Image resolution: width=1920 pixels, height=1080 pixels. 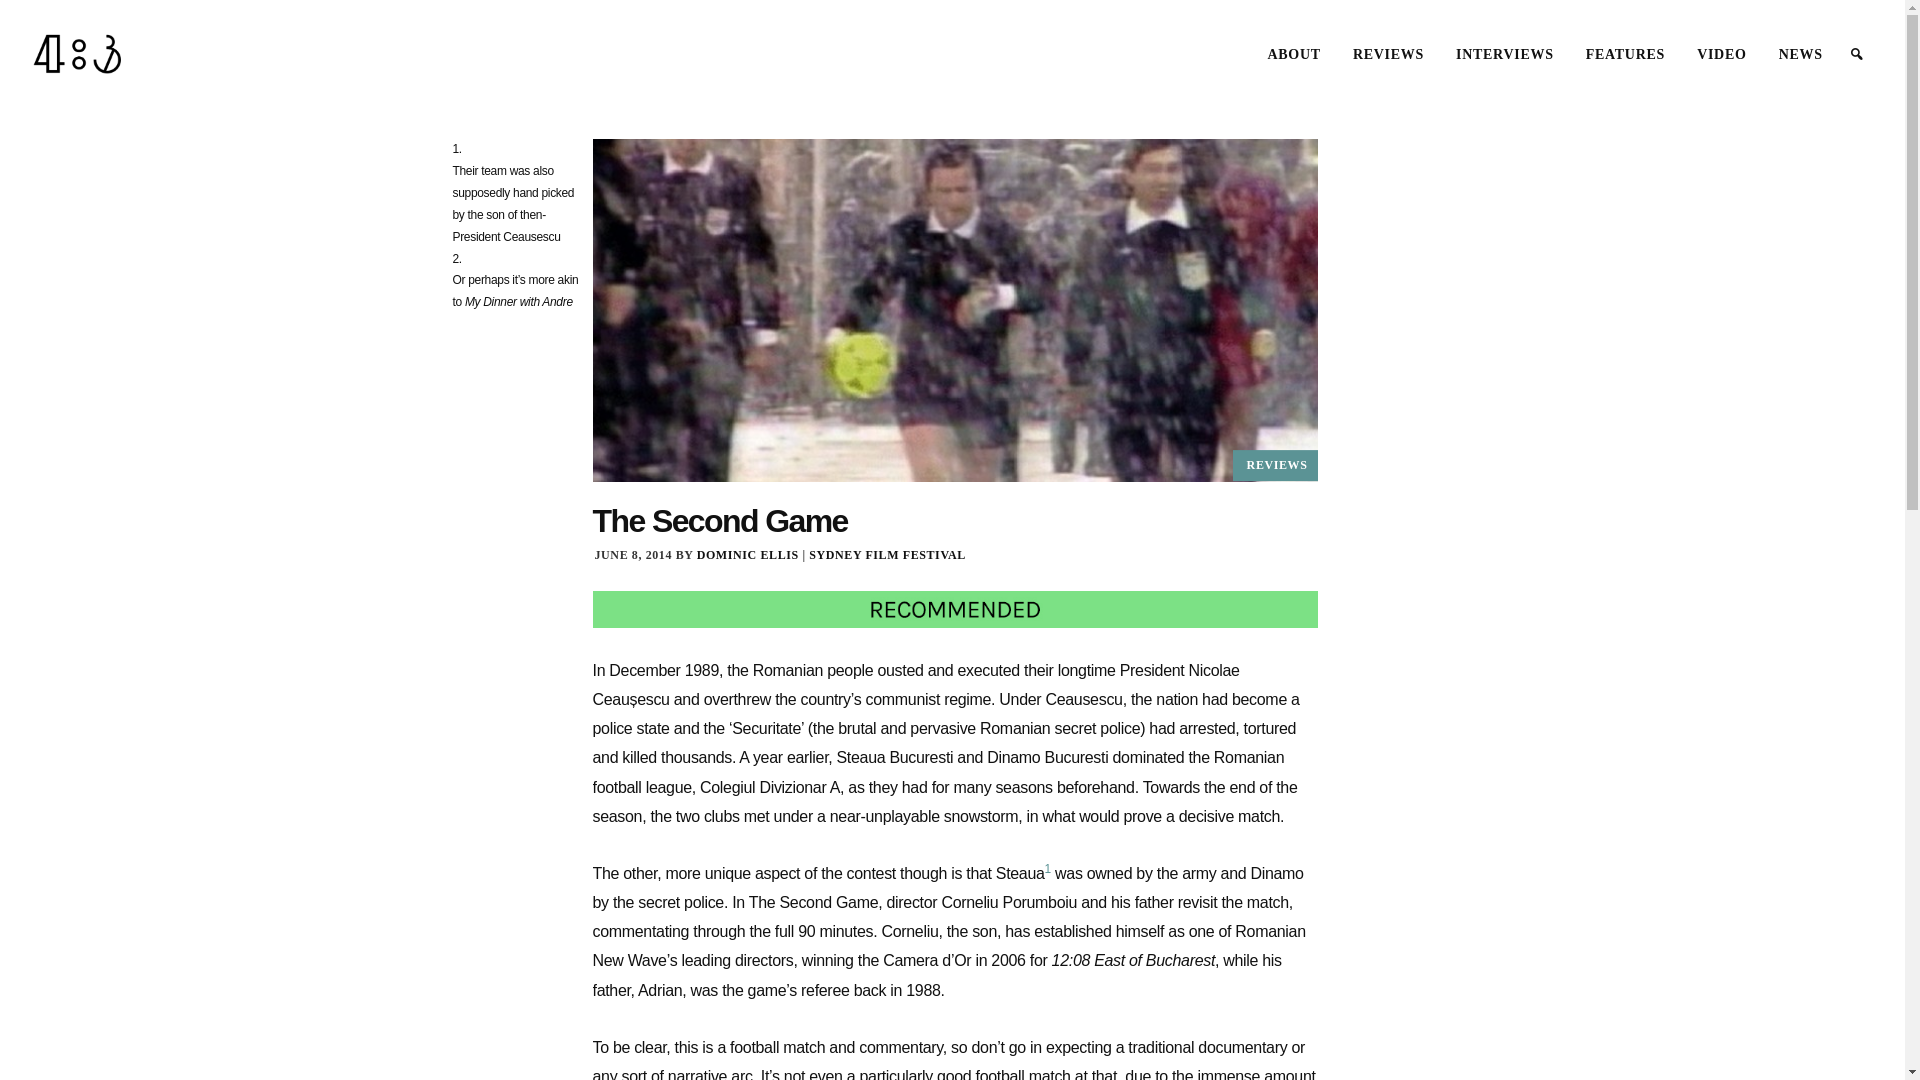 What do you see at coordinates (1800, 55) in the screenshot?
I see `NEWS` at bounding box center [1800, 55].